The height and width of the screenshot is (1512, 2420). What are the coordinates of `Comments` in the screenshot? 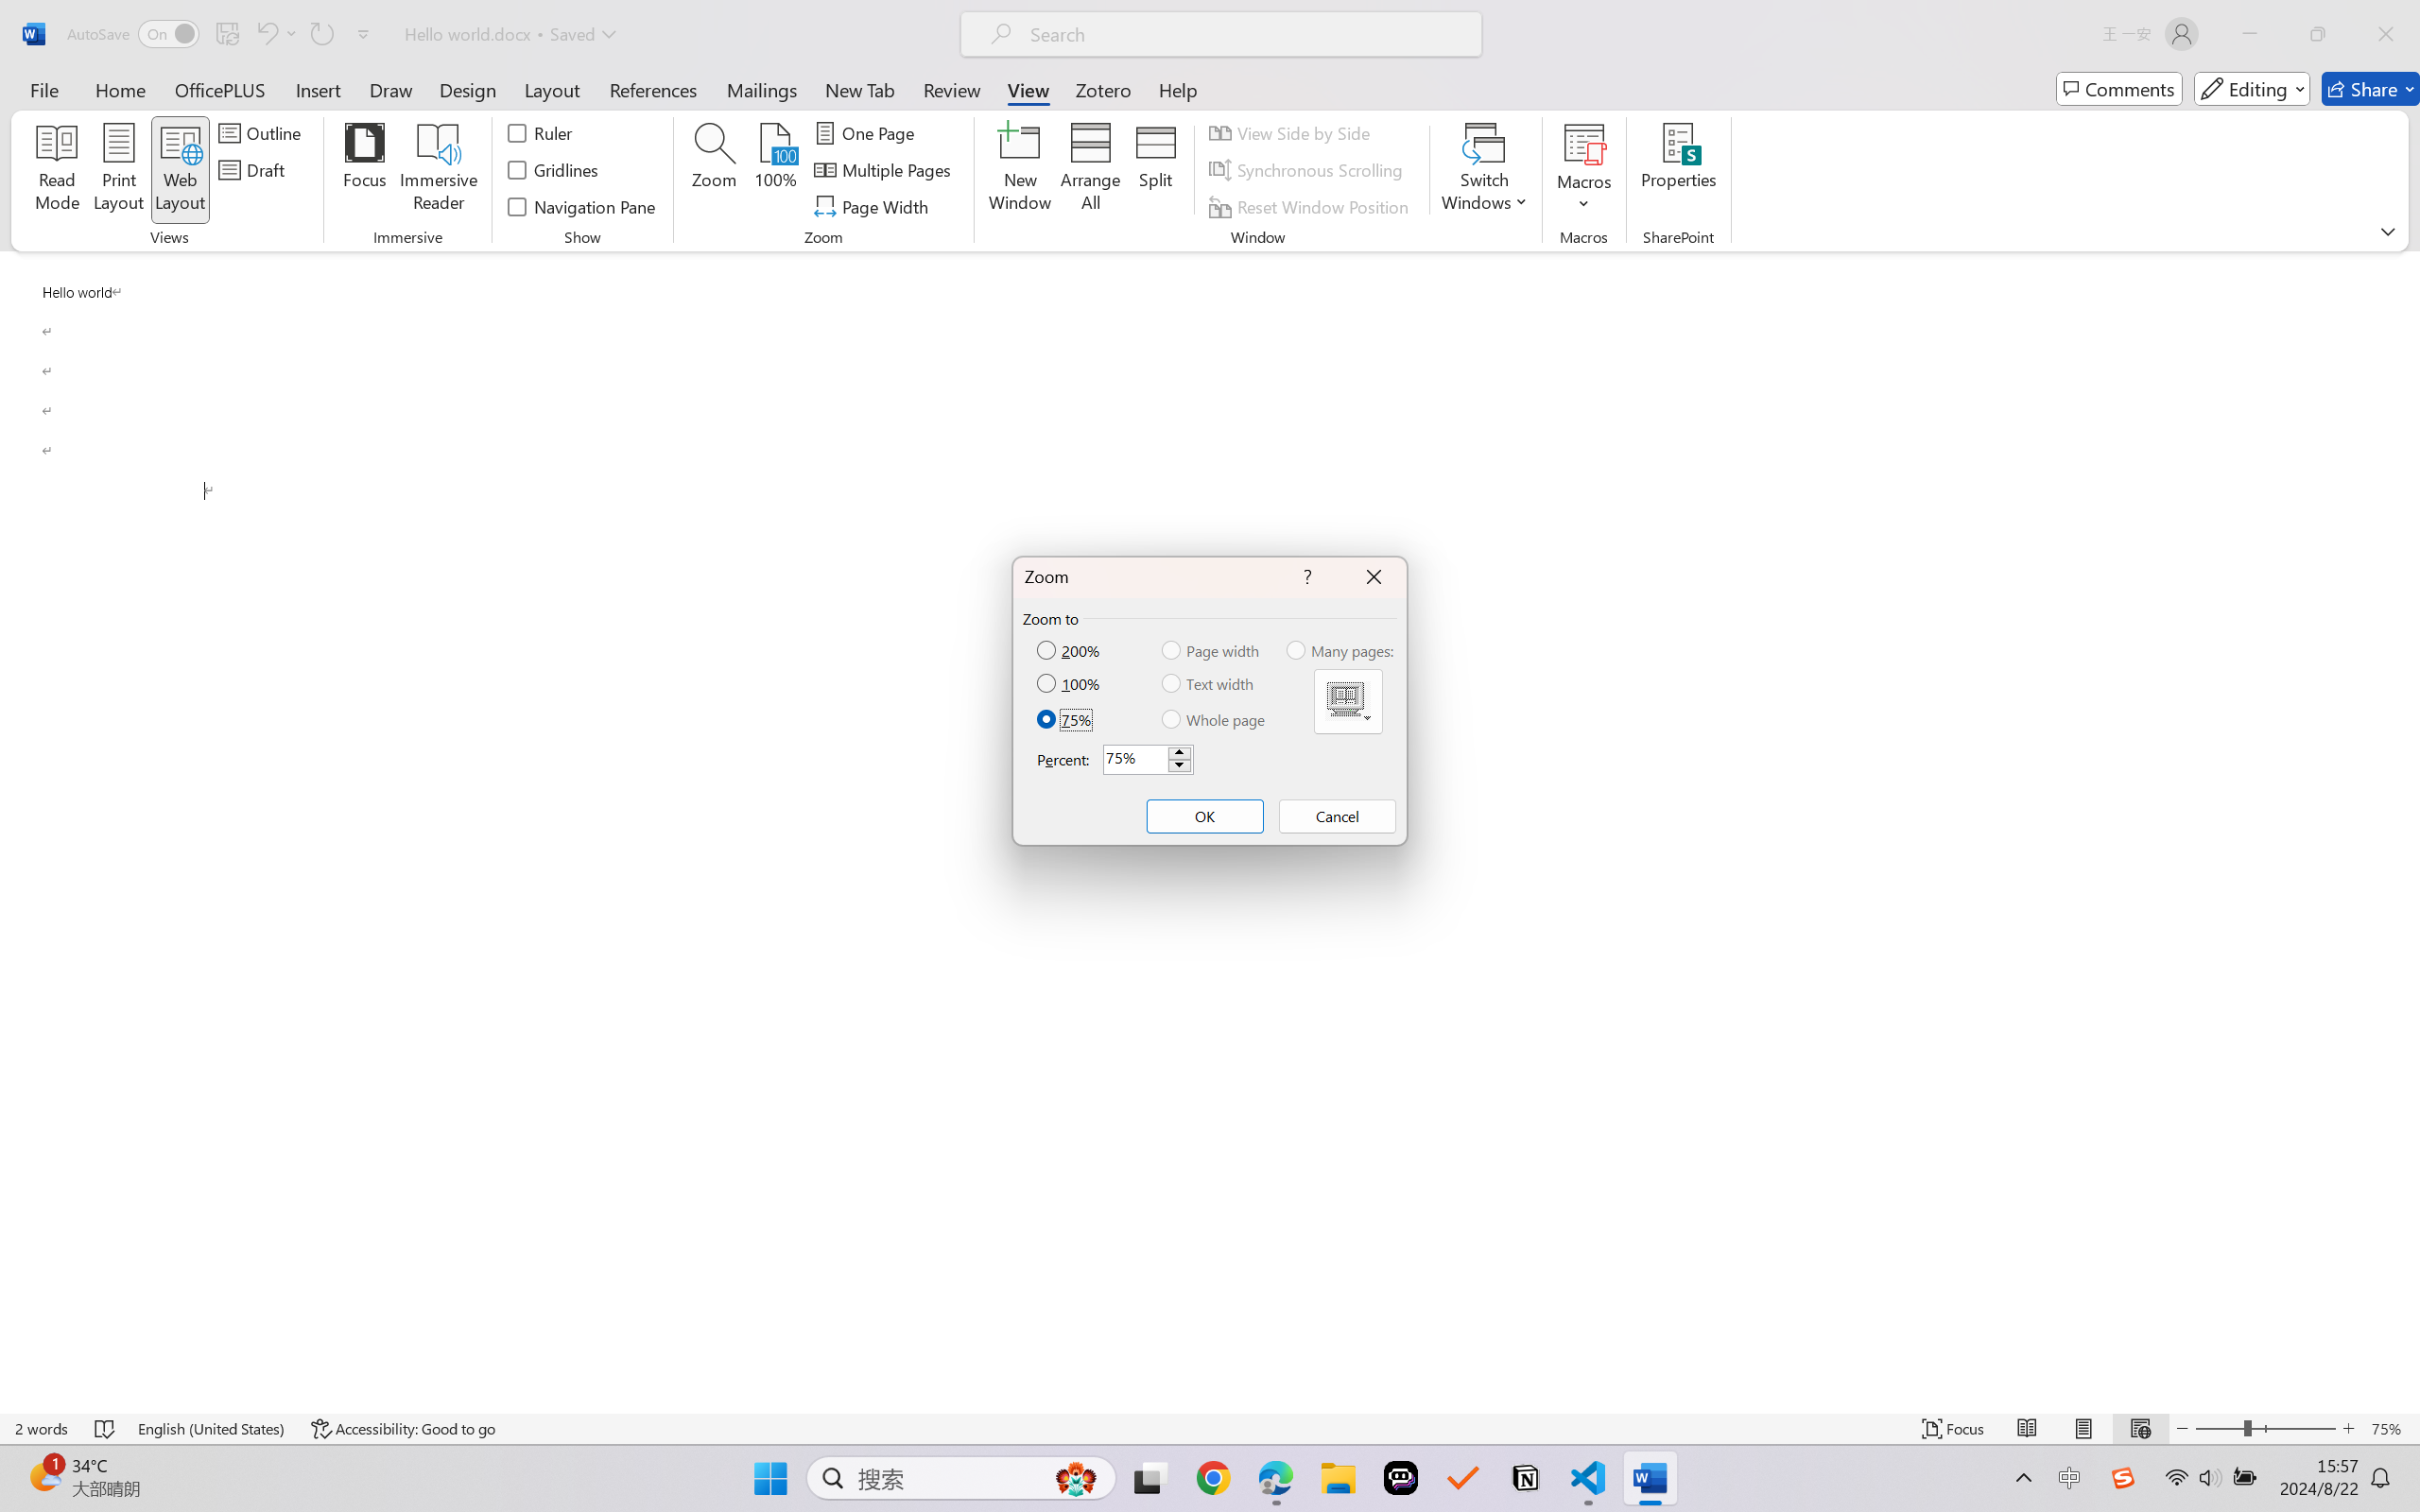 It's located at (2119, 89).